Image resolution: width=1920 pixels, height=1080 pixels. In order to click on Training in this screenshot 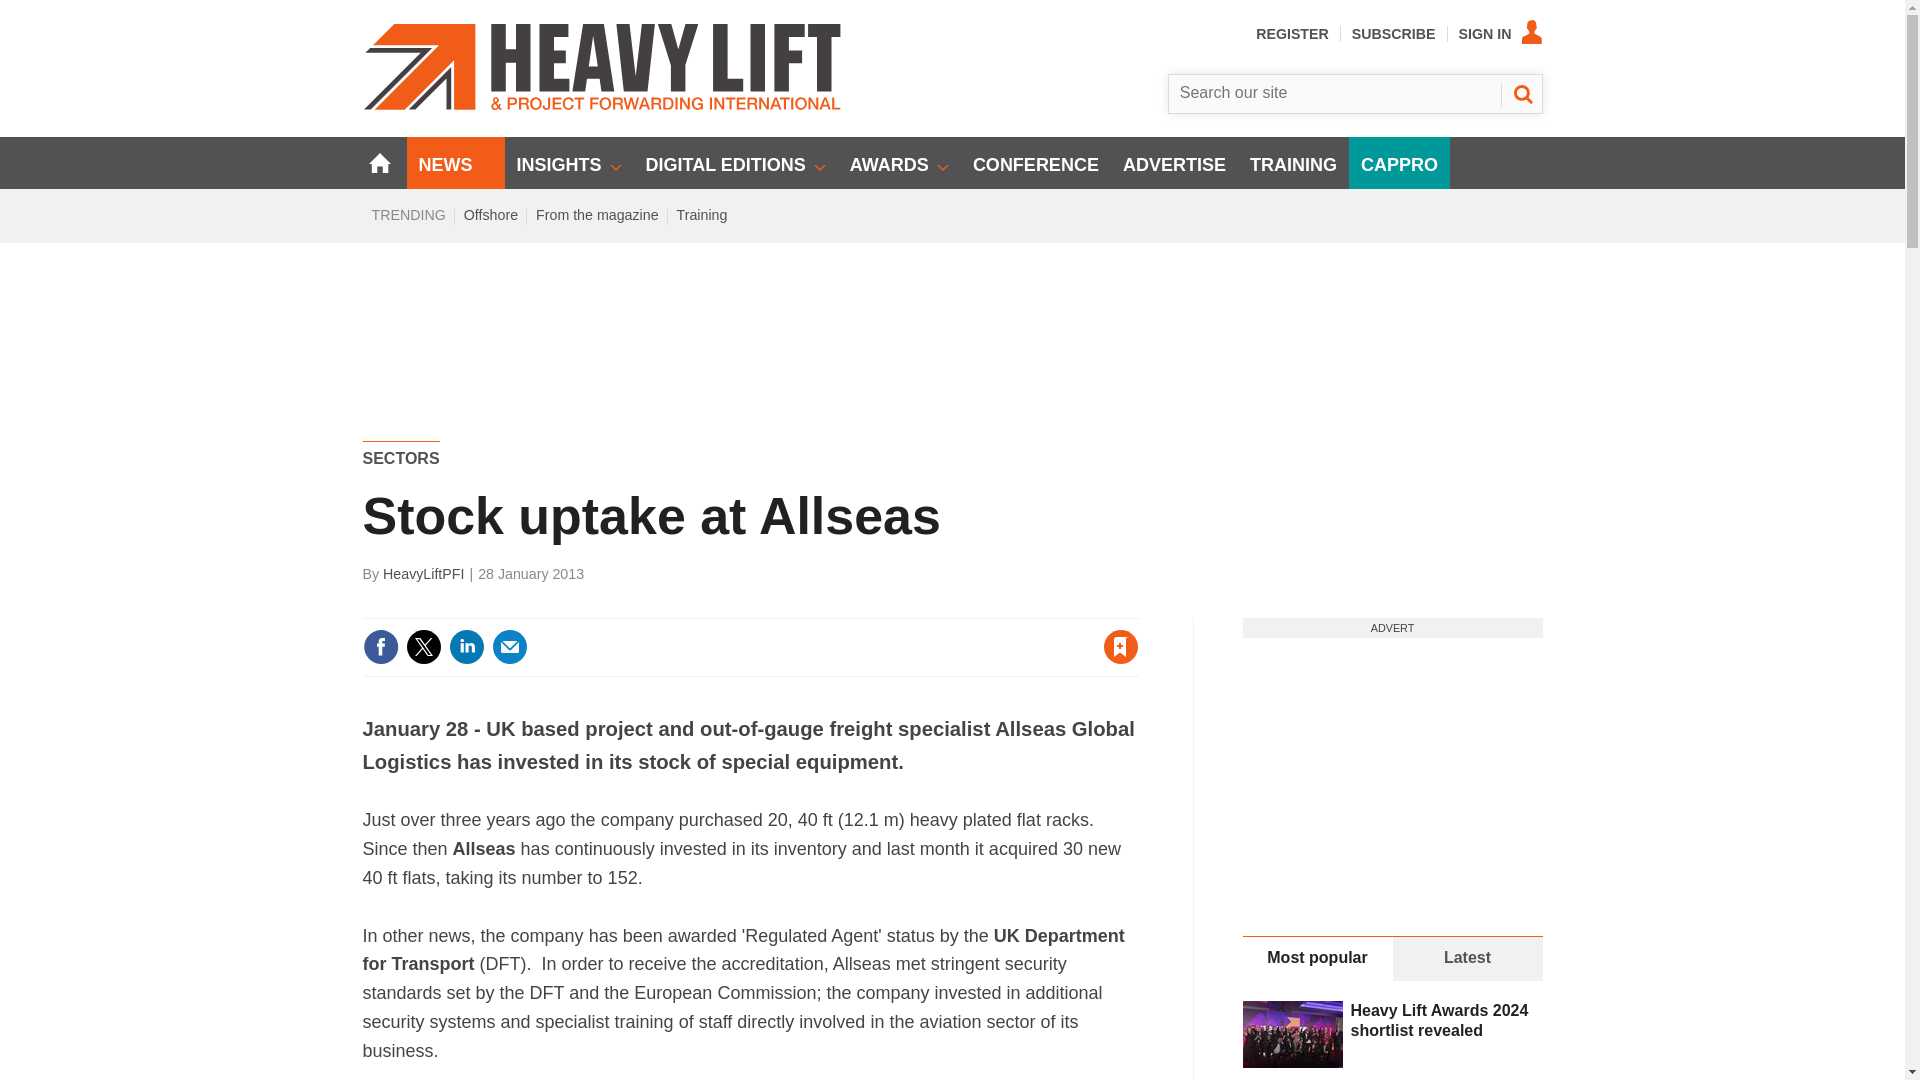, I will do `click(702, 214)`.